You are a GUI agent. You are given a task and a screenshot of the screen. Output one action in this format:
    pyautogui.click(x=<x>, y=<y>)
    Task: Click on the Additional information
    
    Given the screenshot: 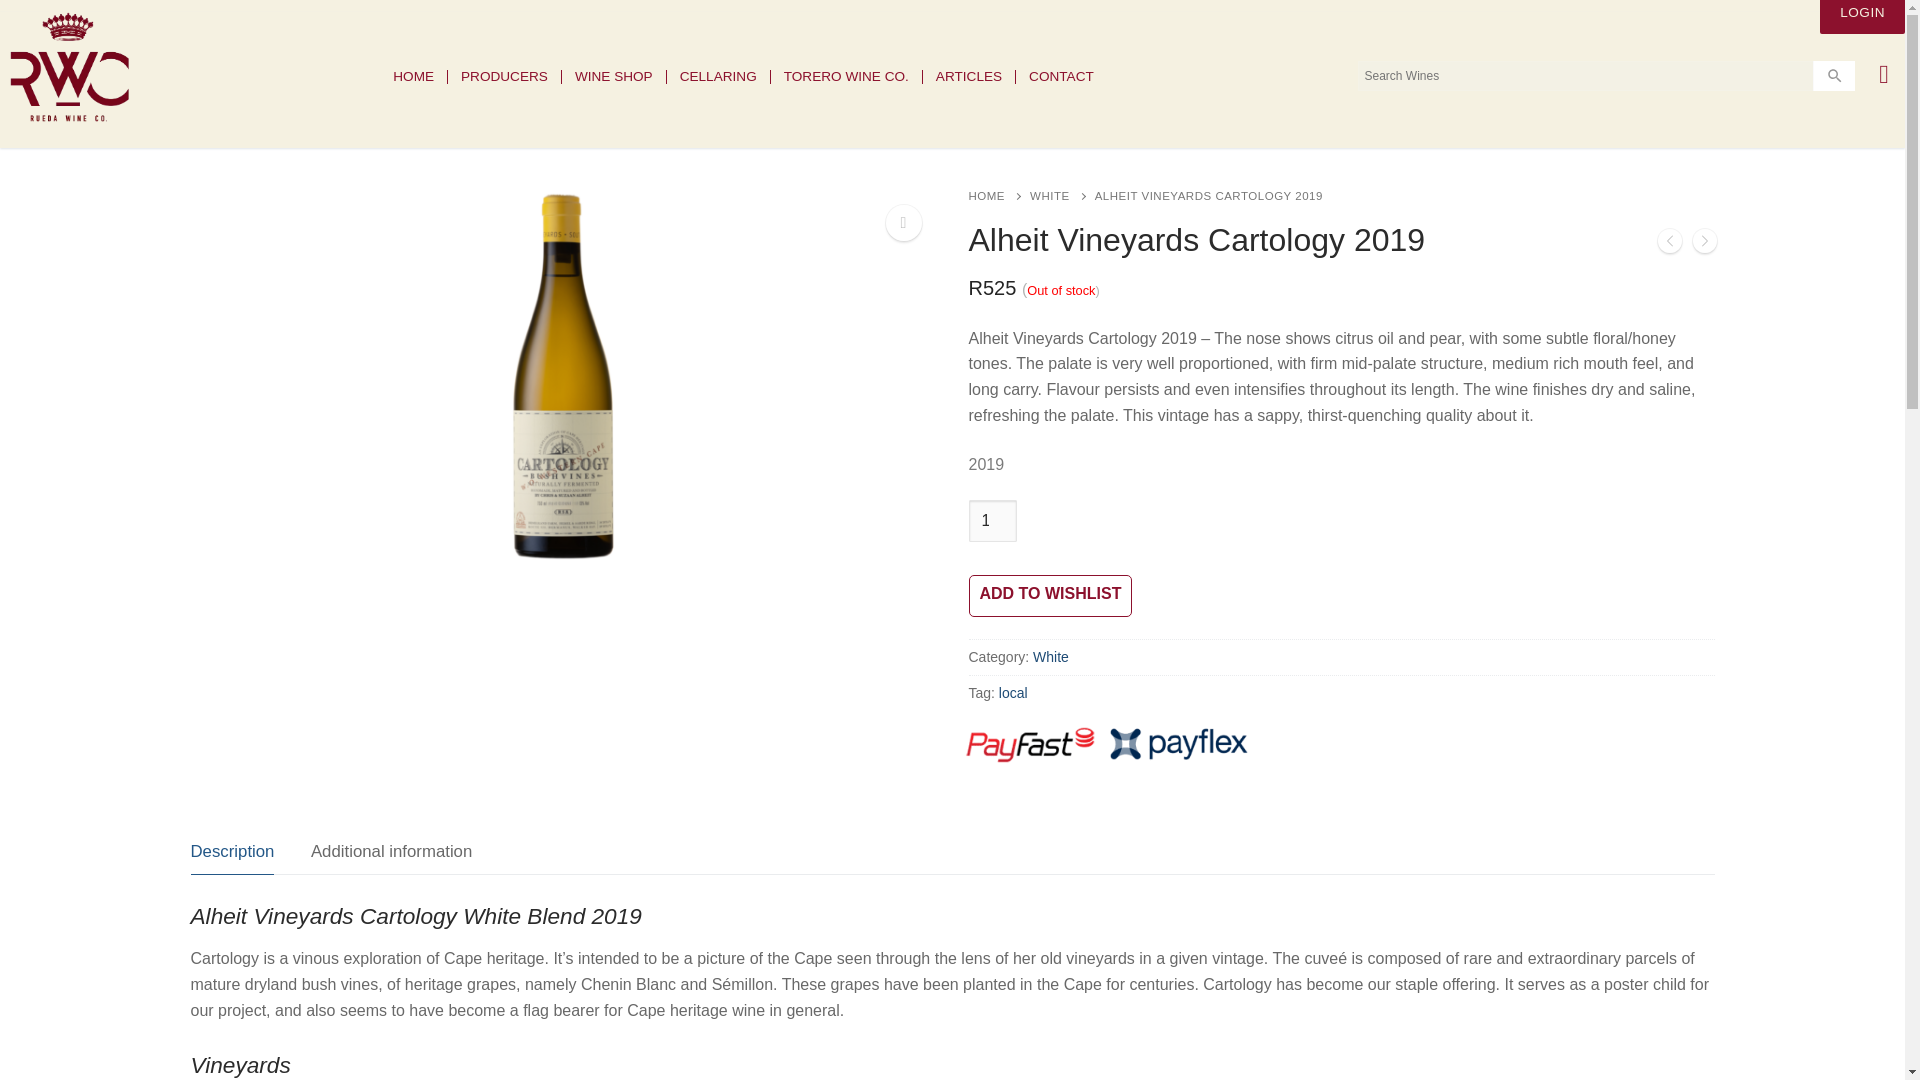 What is the action you would take?
    pyautogui.click(x=392, y=852)
    